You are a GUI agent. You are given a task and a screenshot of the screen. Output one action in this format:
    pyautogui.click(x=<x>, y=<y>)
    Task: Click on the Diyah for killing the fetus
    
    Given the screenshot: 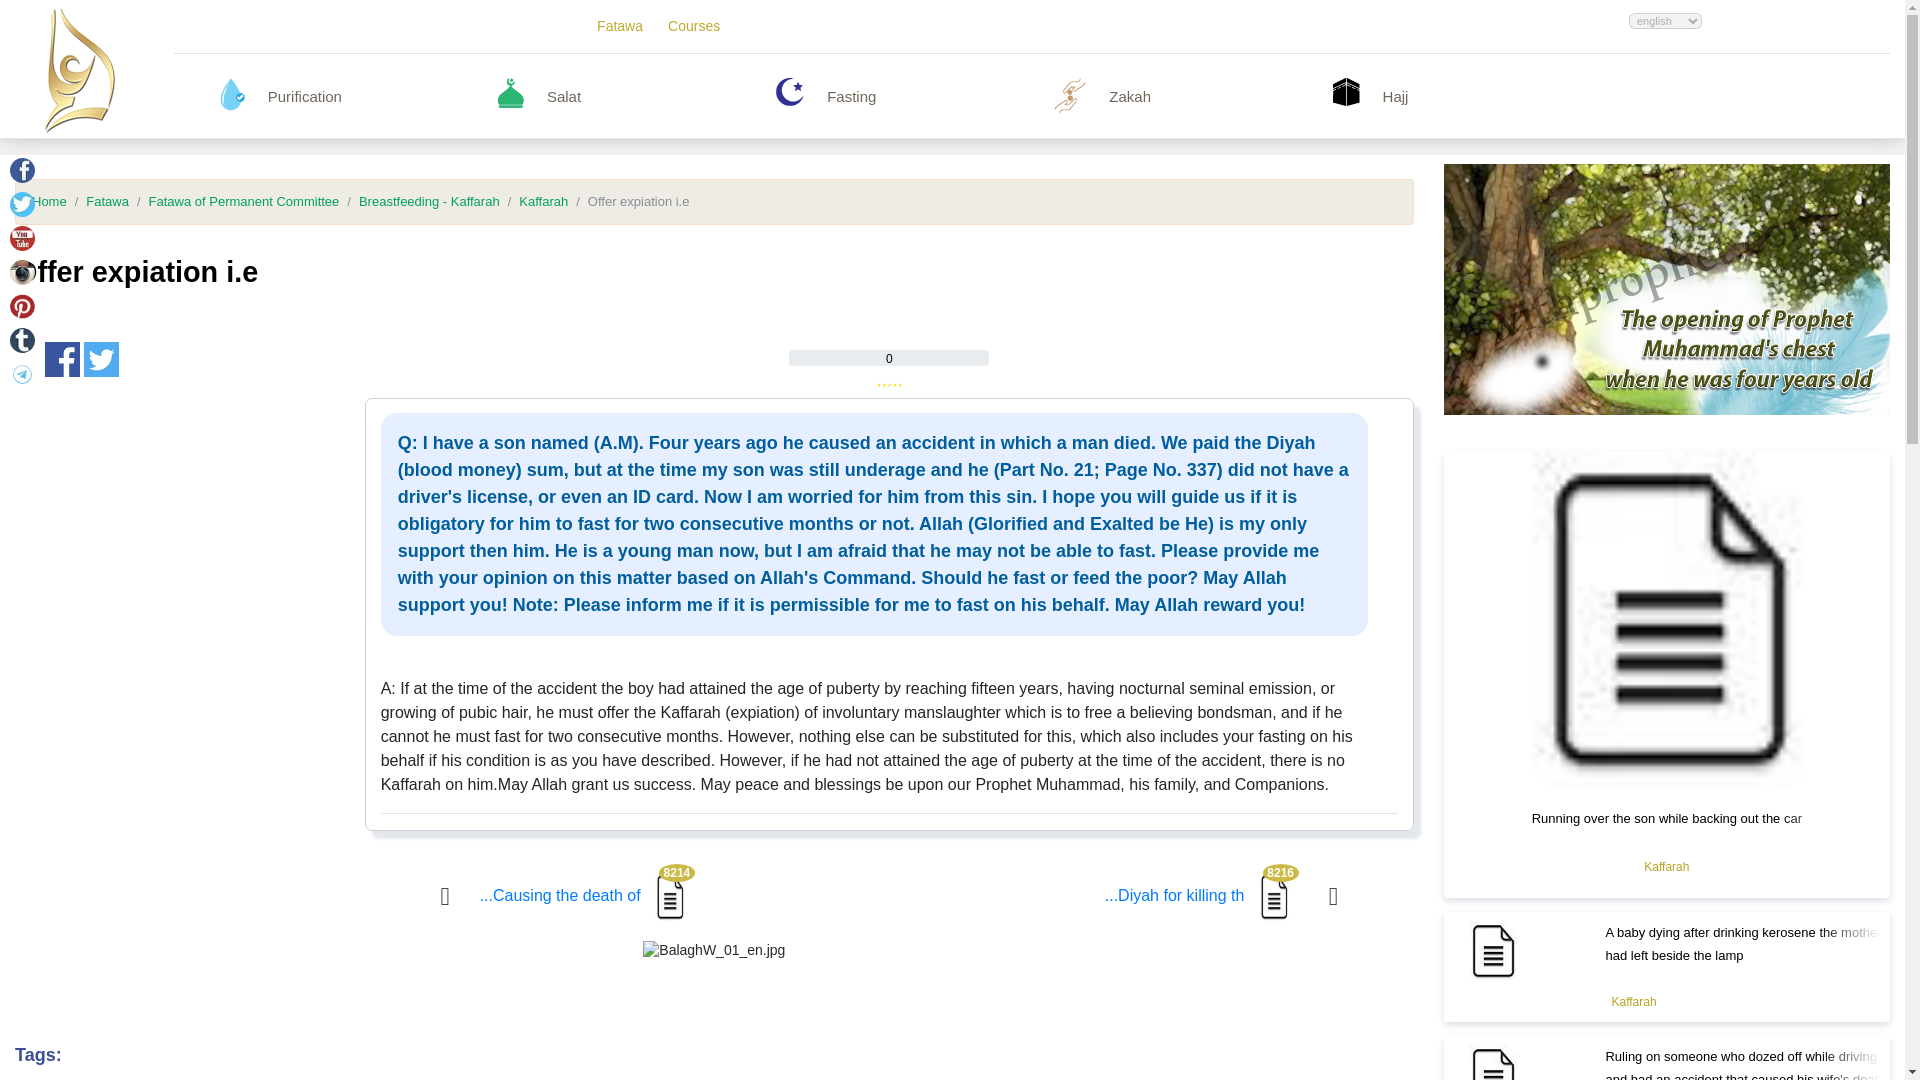 What is the action you would take?
    pyautogui.click(x=1202, y=894)
    